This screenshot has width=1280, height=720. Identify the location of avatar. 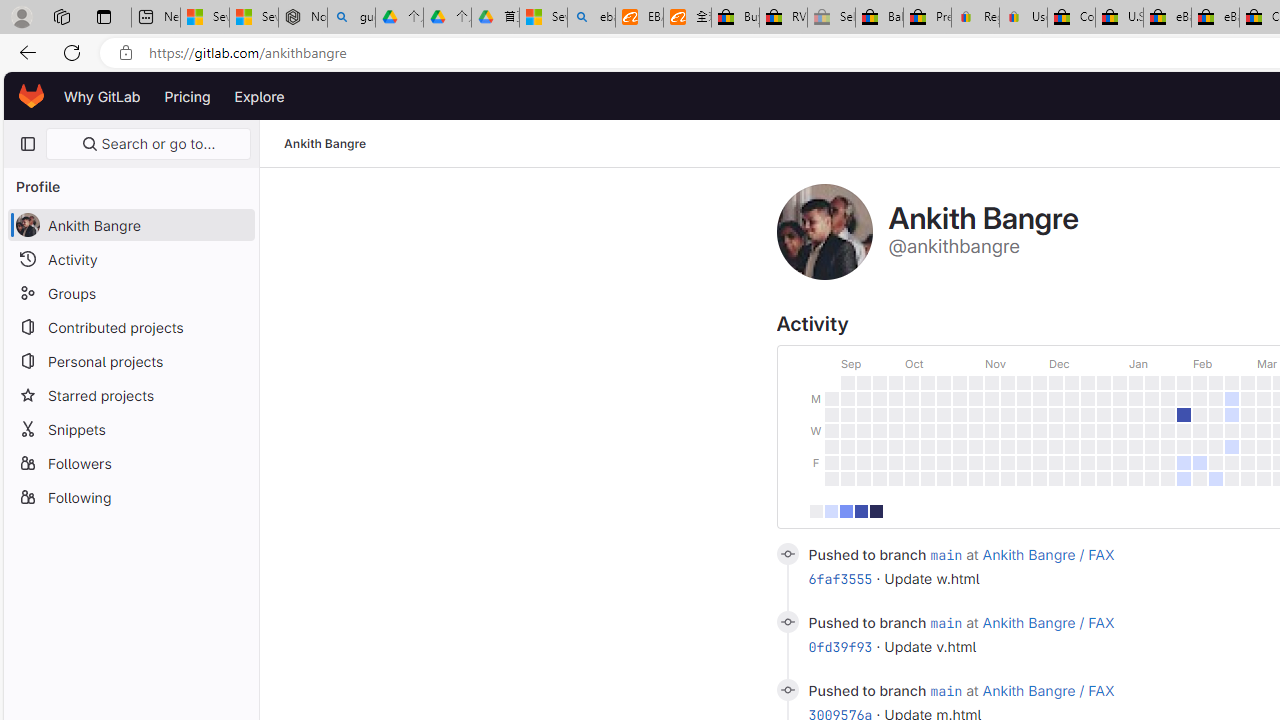
(27, 224).